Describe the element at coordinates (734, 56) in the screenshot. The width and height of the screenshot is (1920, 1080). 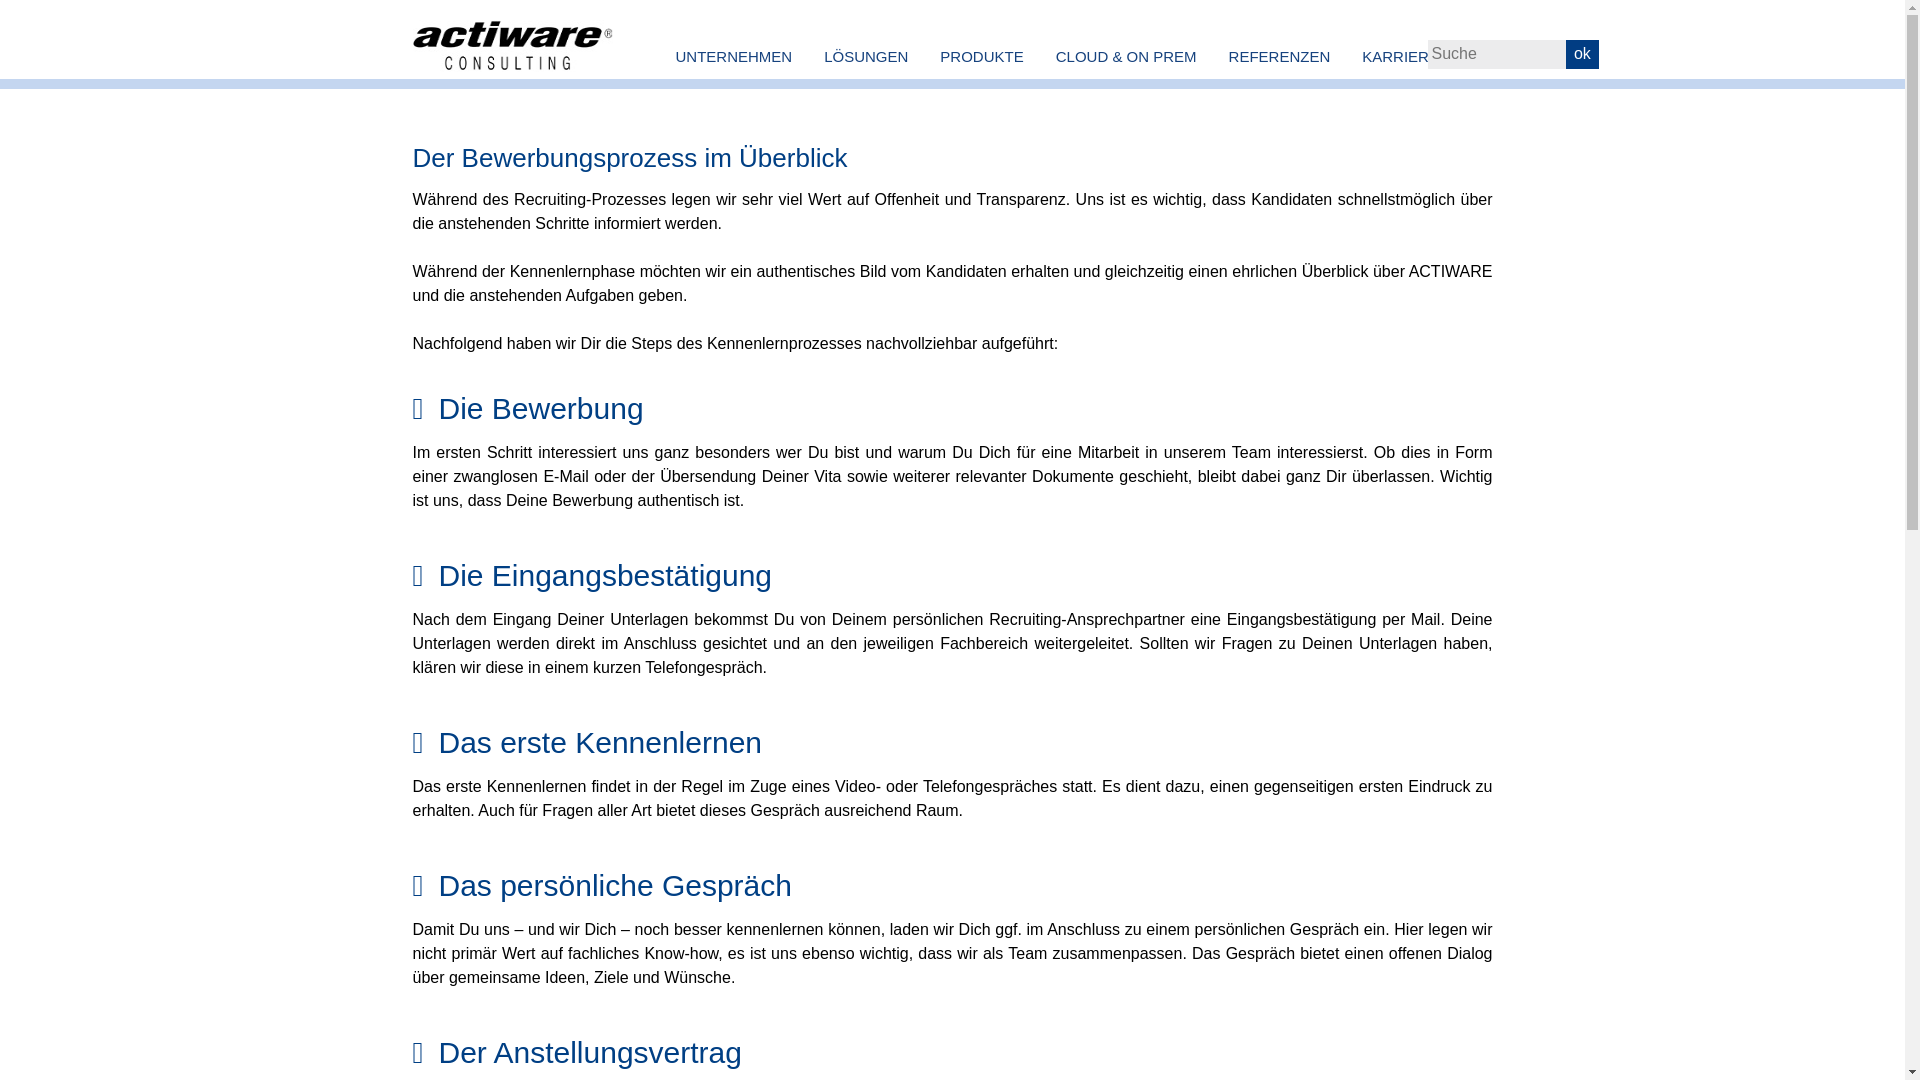
I see `UNTERNEHMEN` at that location.